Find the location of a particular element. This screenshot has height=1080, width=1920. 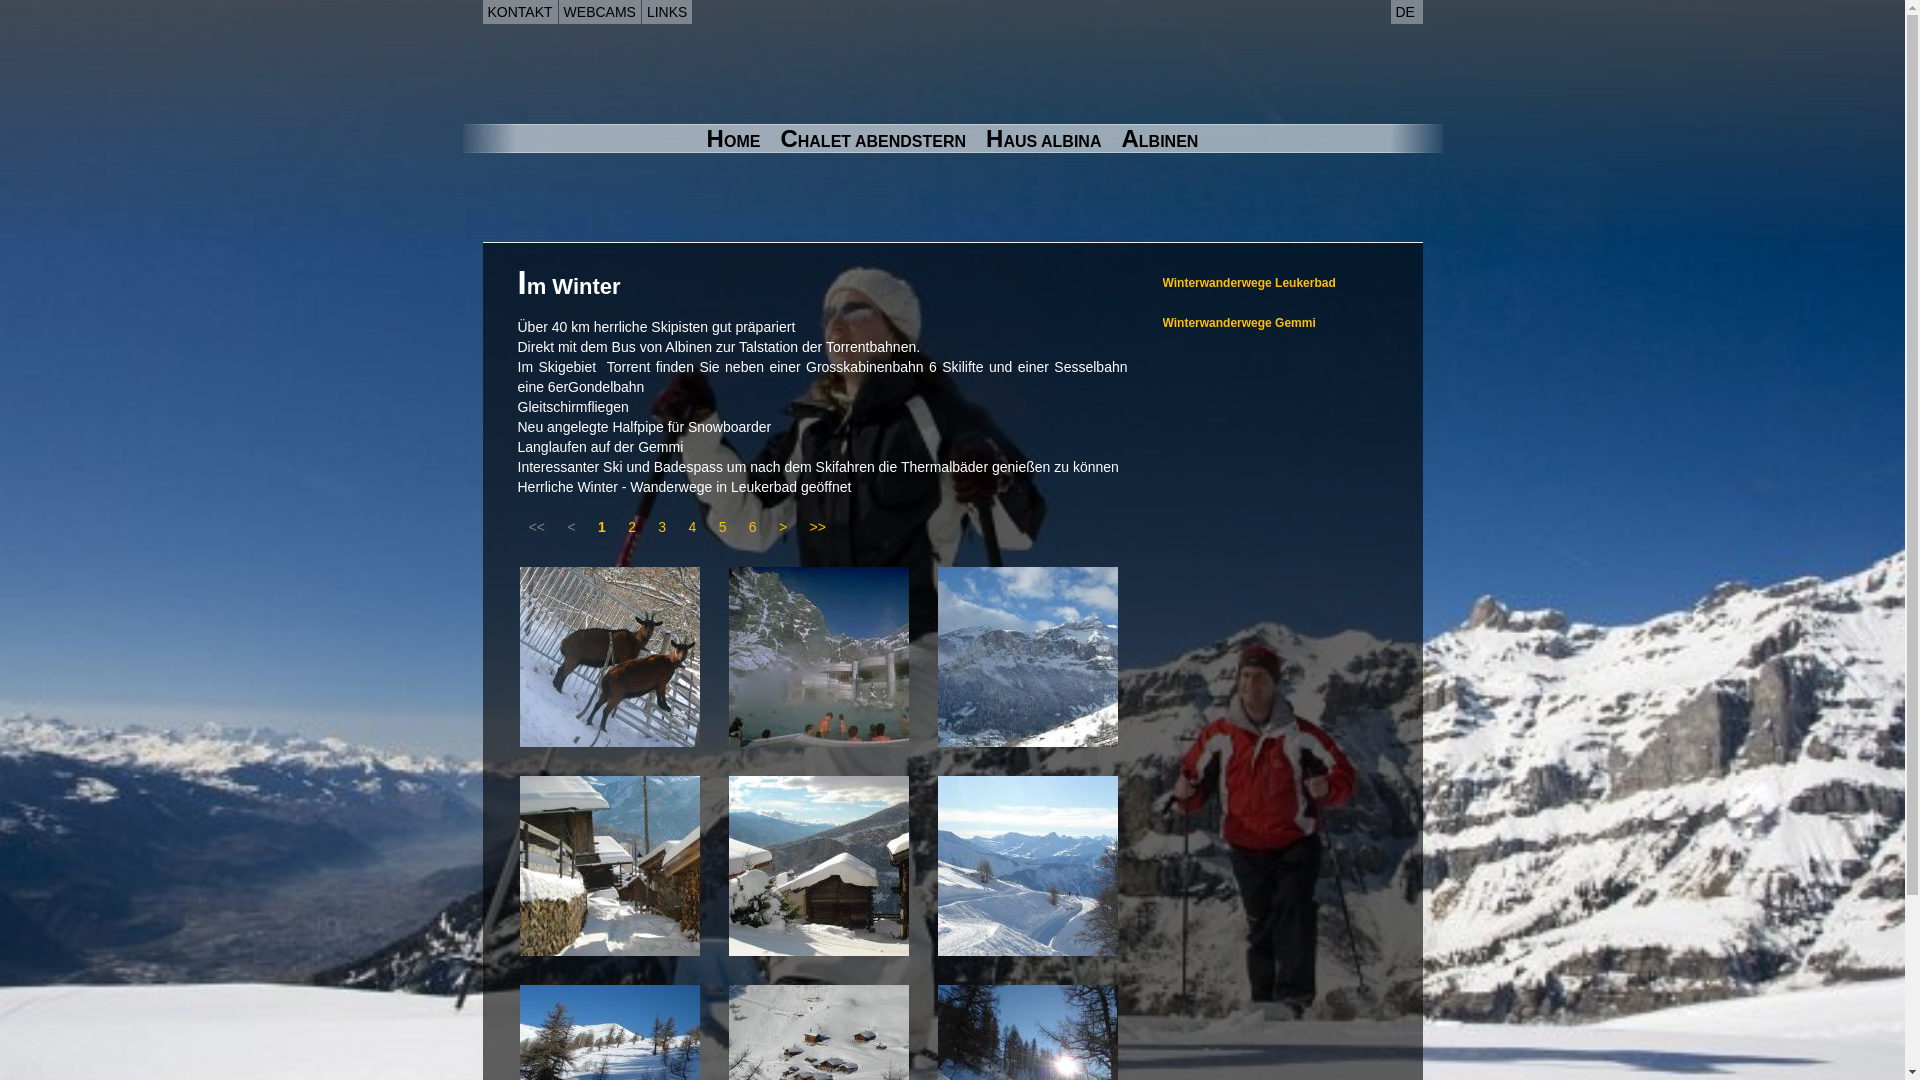

6 is located at coordinates (753, 526).